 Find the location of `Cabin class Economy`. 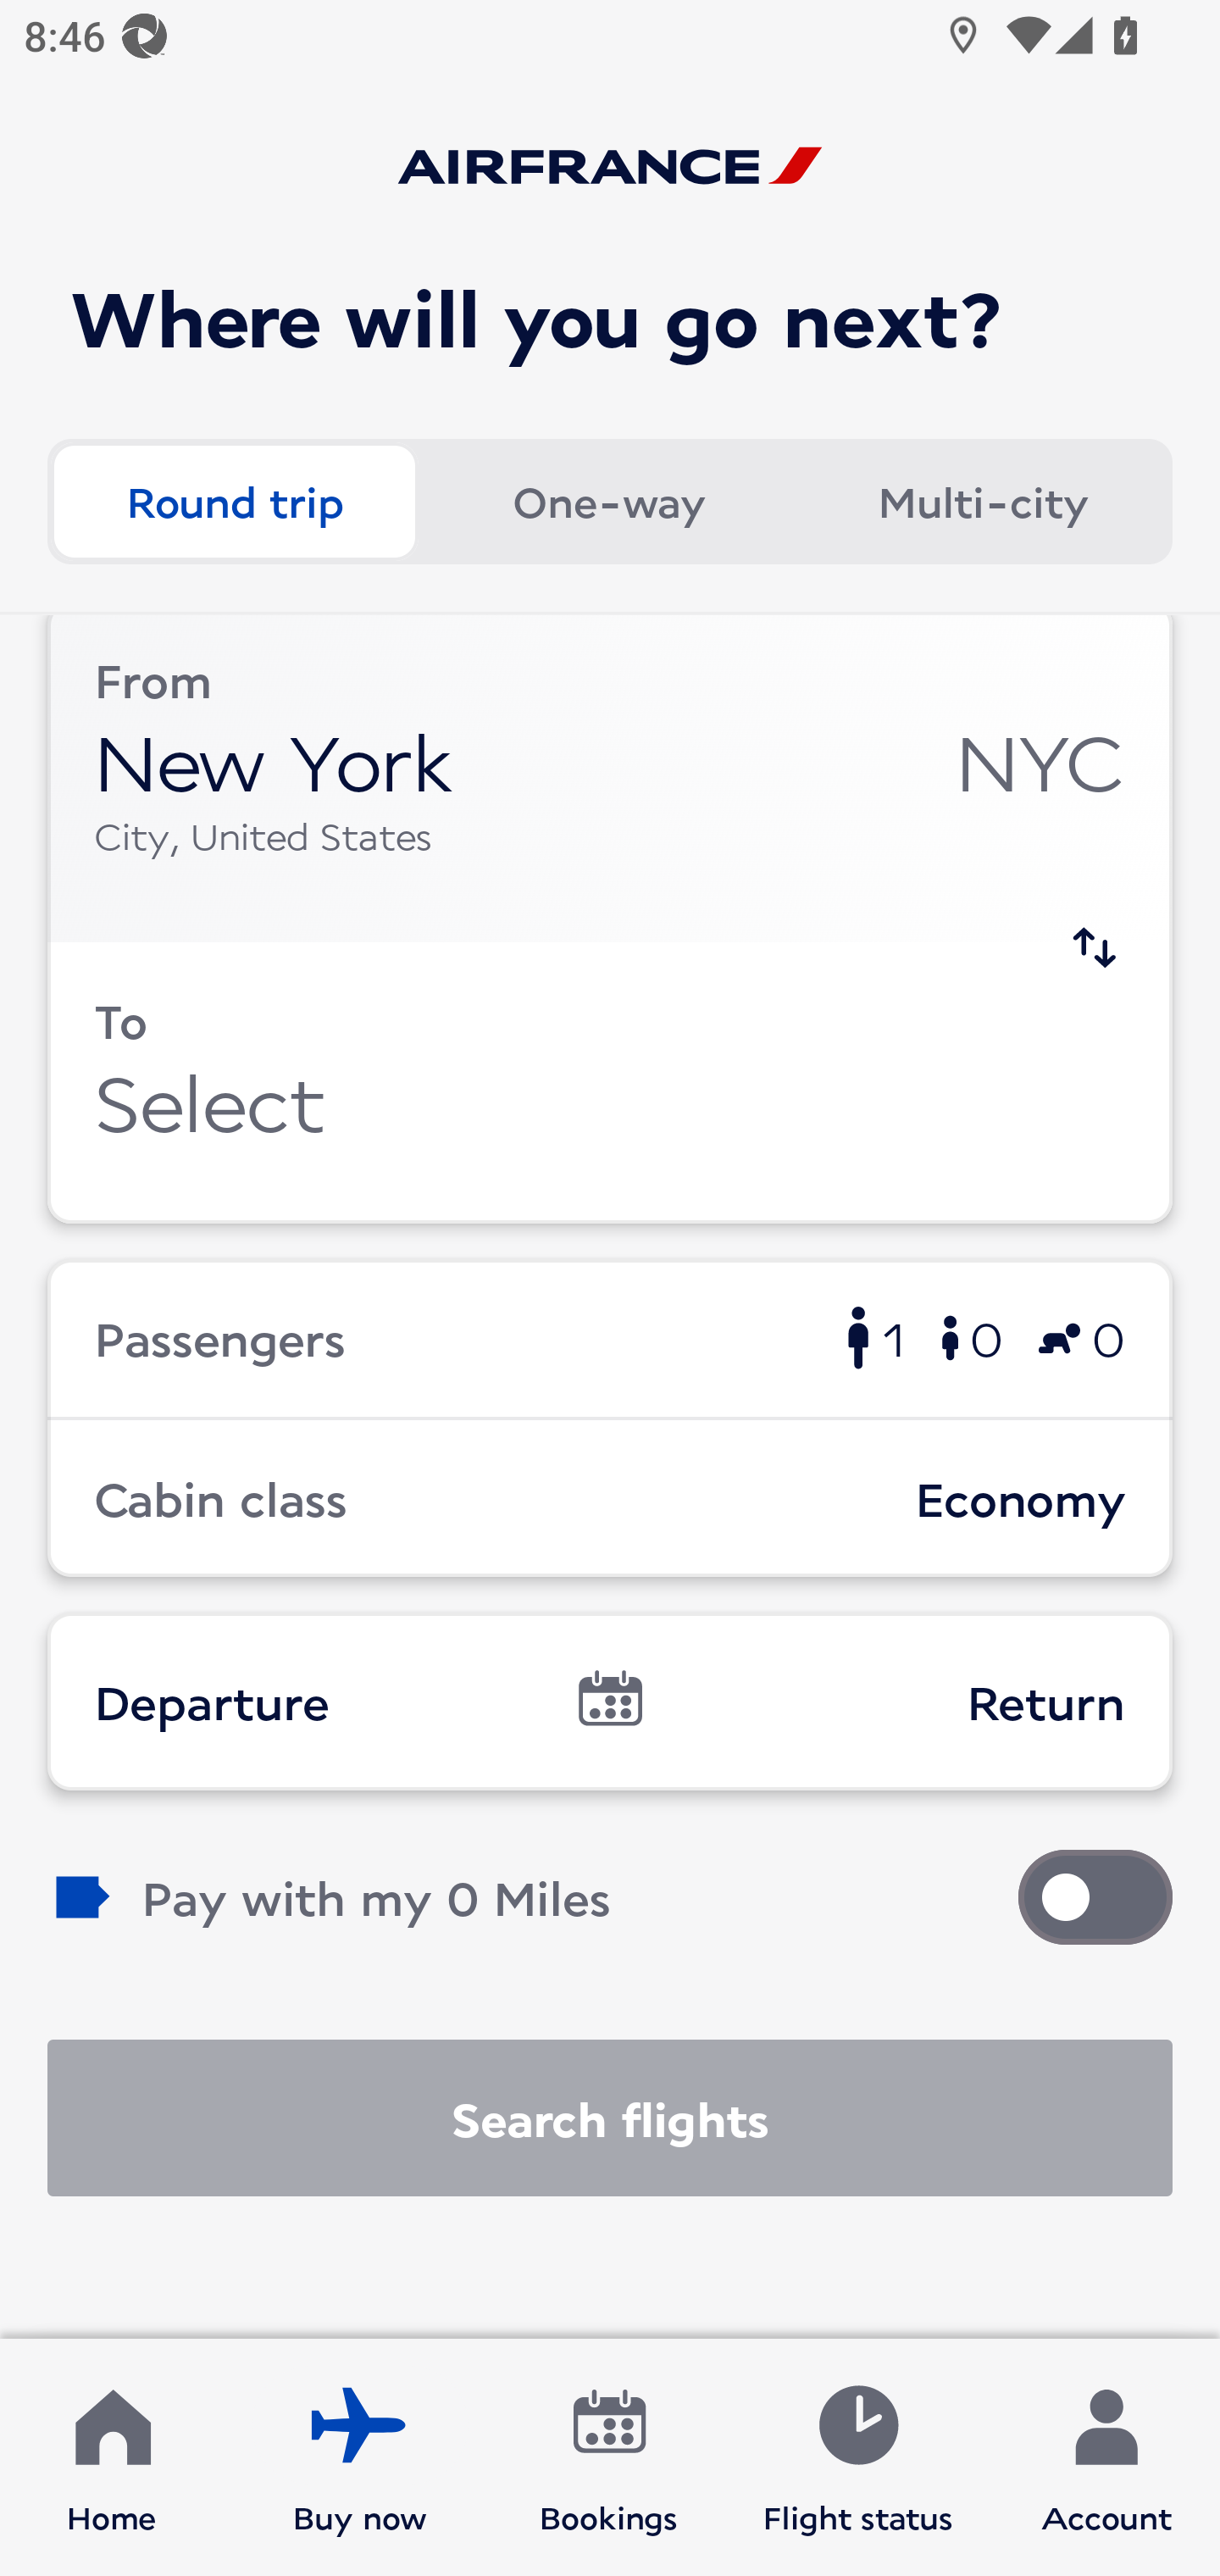

Cabin class Economy is located at coordinates (610, 1498).